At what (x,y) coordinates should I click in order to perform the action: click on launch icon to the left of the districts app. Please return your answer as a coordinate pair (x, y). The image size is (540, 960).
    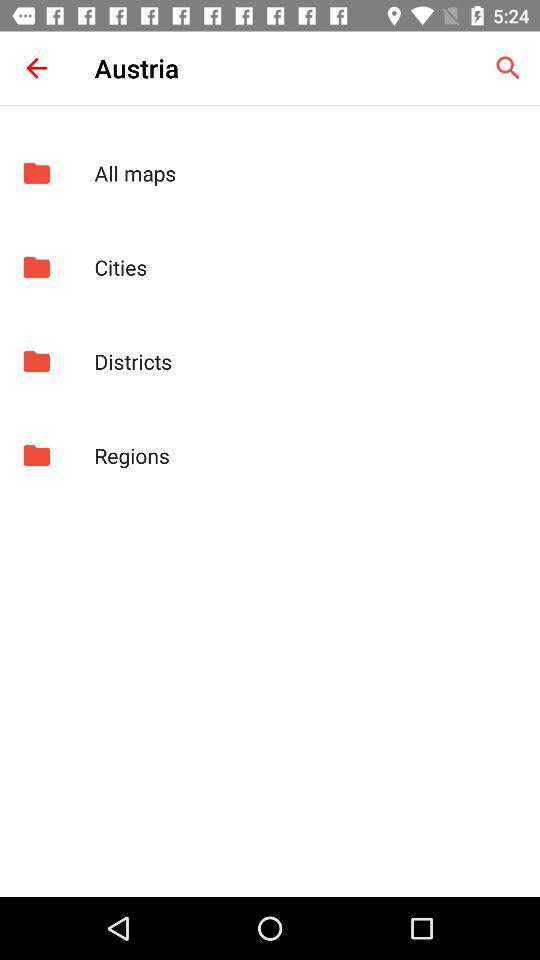
    Looking at the image, I should click on (36, 361).